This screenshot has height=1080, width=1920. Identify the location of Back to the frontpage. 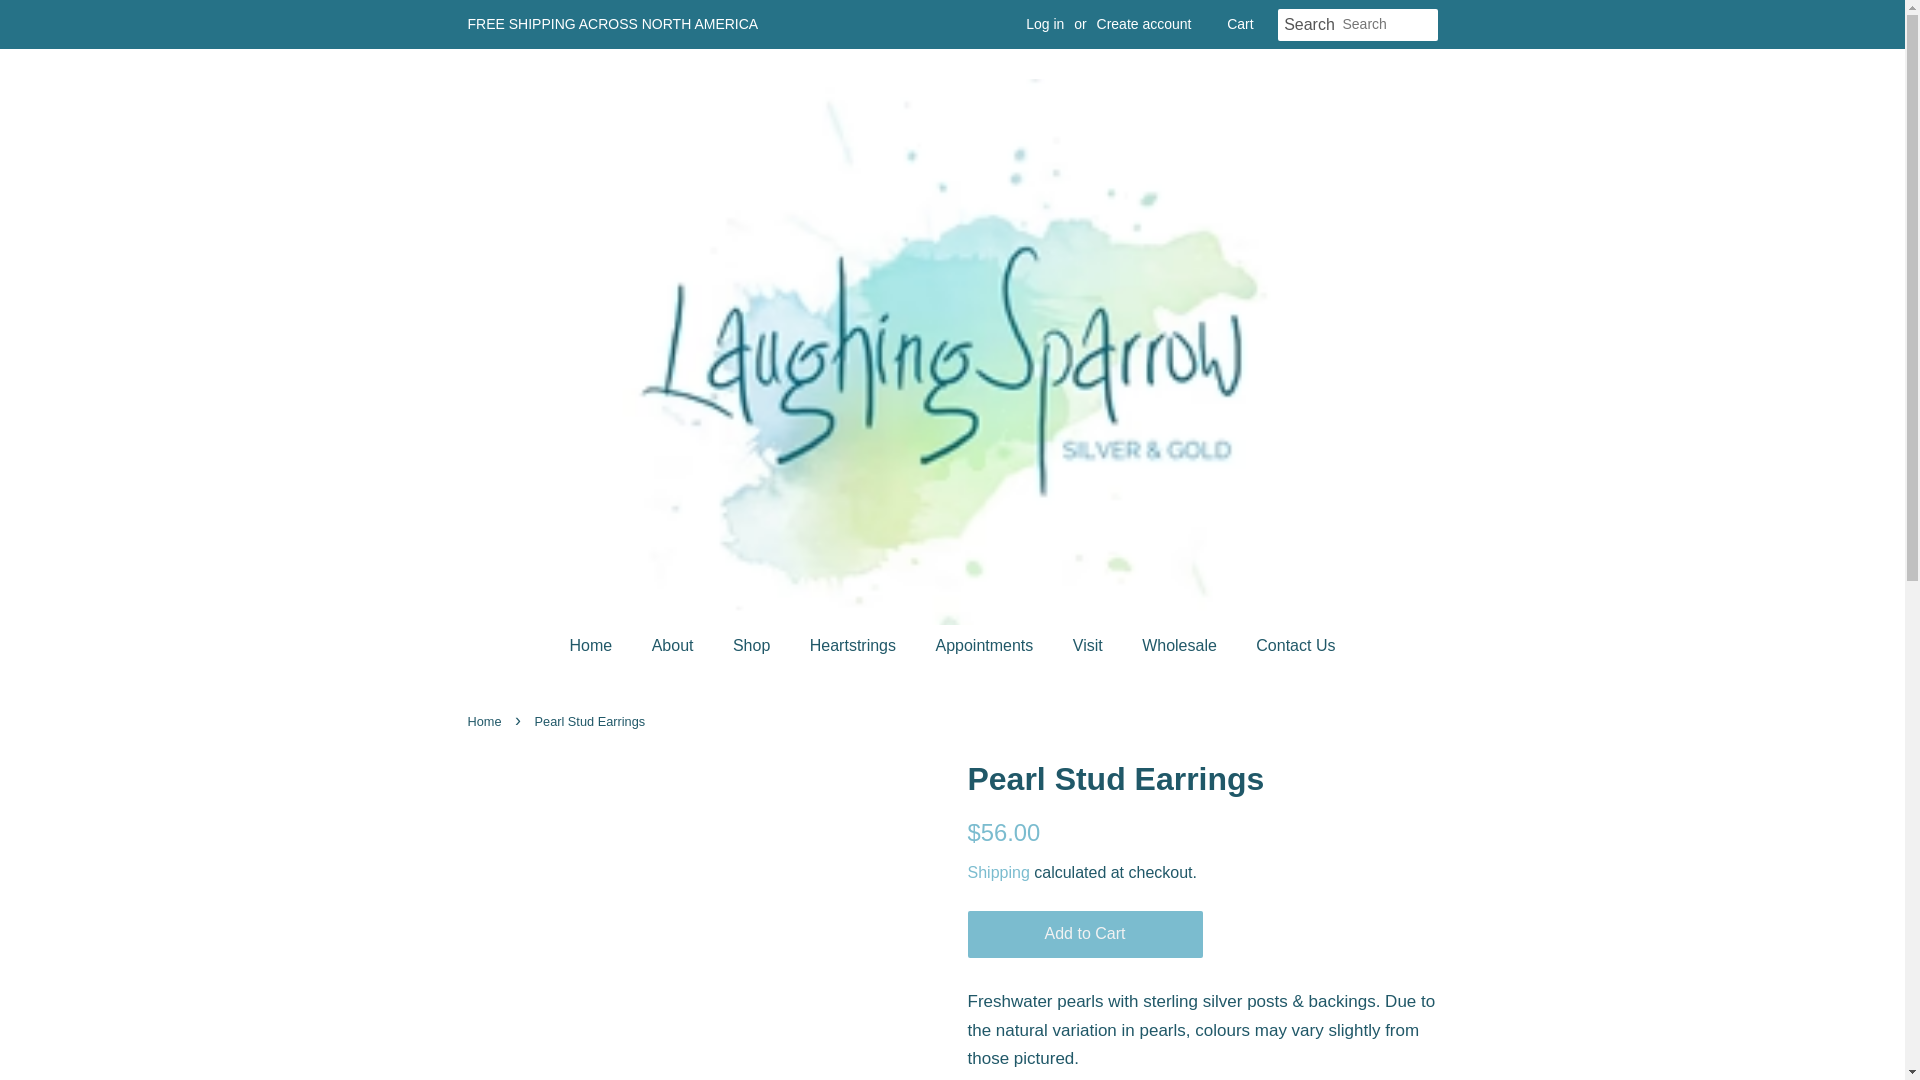
(487, 721).